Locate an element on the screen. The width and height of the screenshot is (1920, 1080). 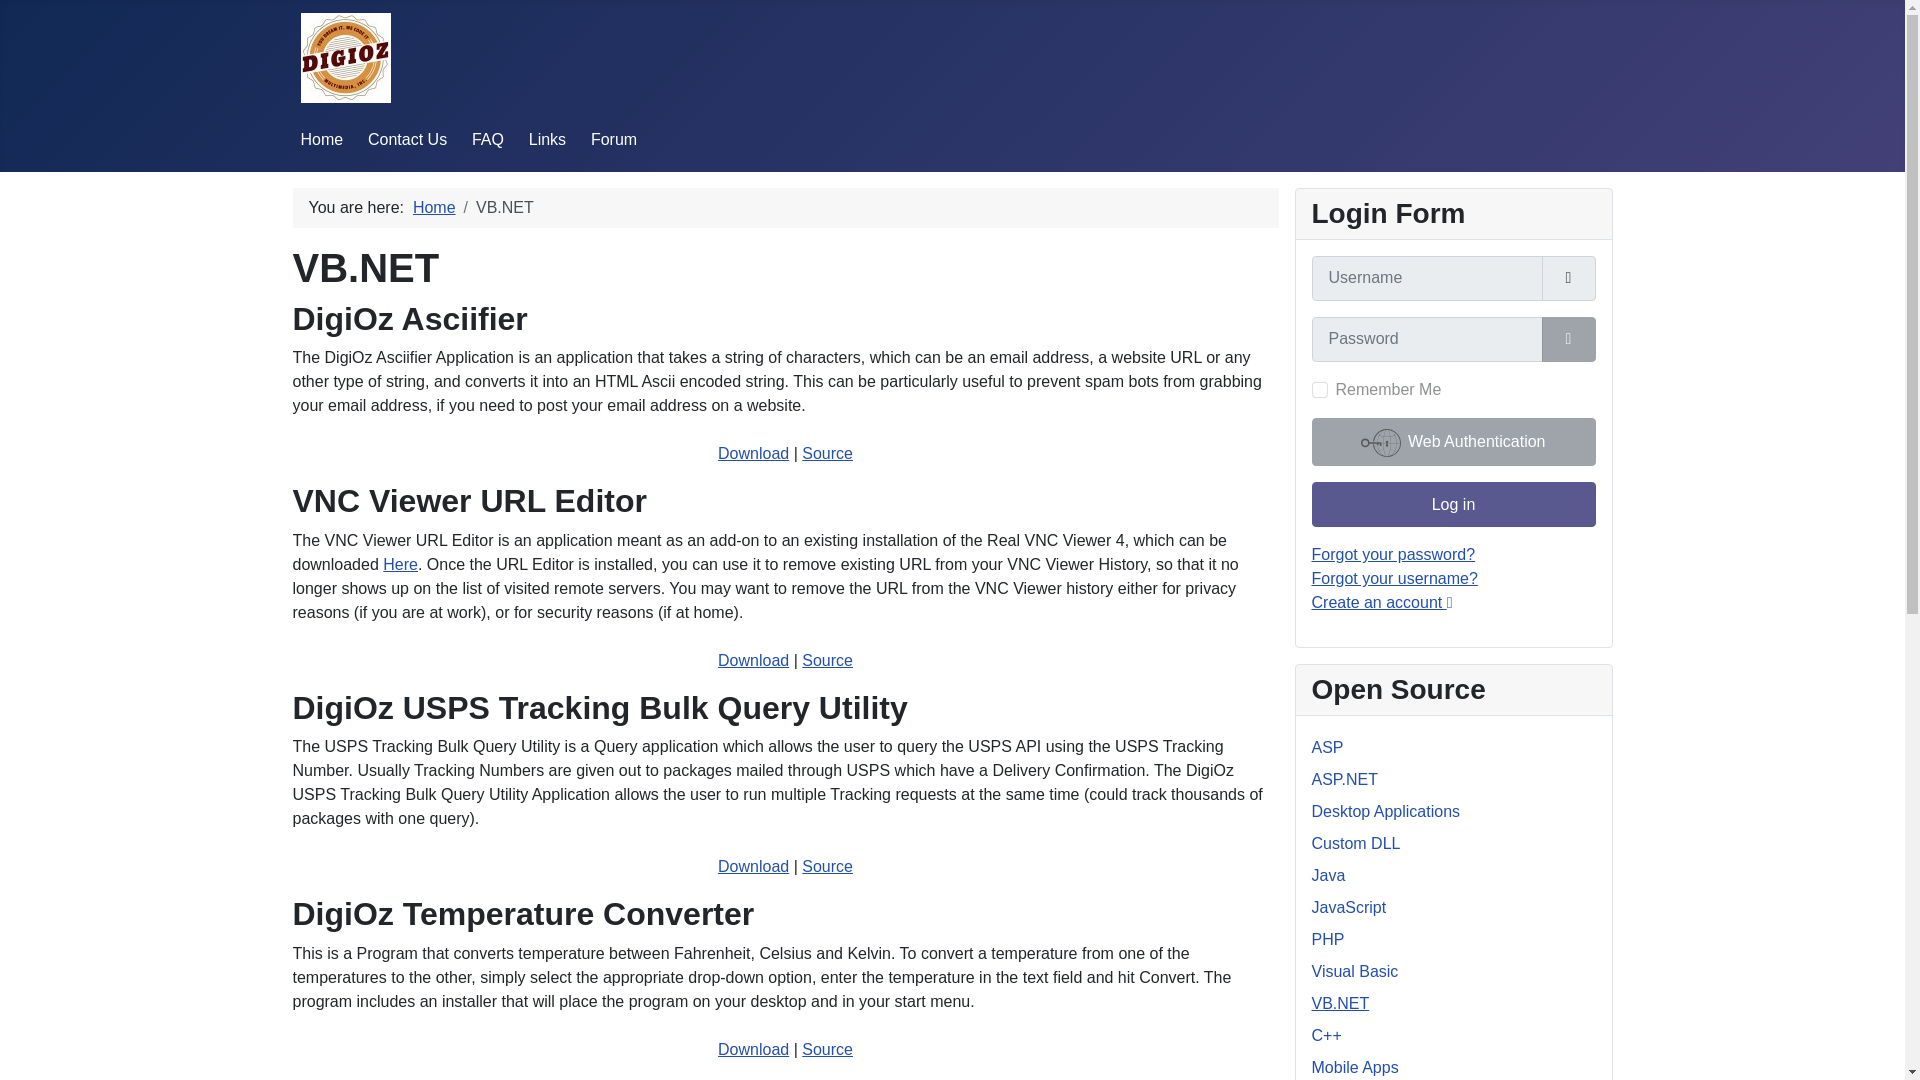
Download is located at coordinates (754, 866).